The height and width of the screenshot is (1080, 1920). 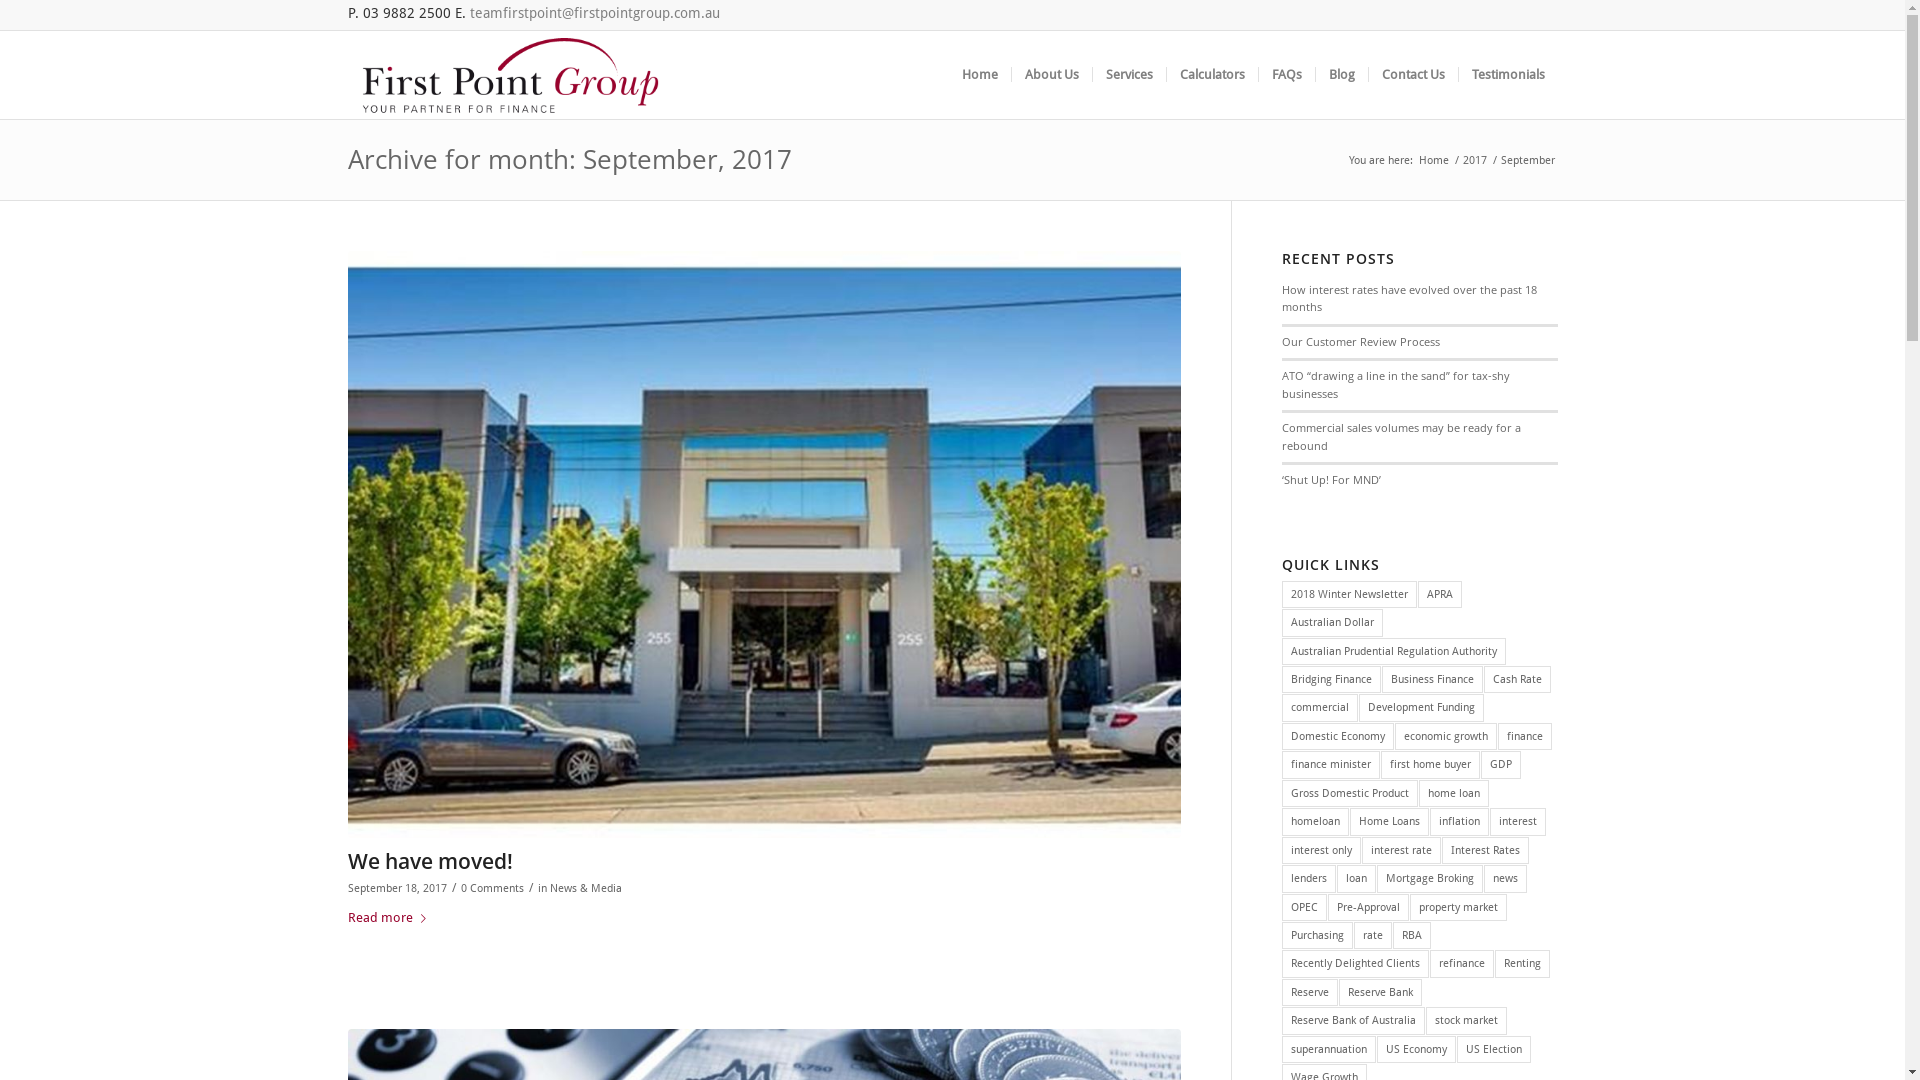 What do you see at coordinates (1494, 1050) in the screenshot?
I see `US Election` at bounding box center [1494, 1050].